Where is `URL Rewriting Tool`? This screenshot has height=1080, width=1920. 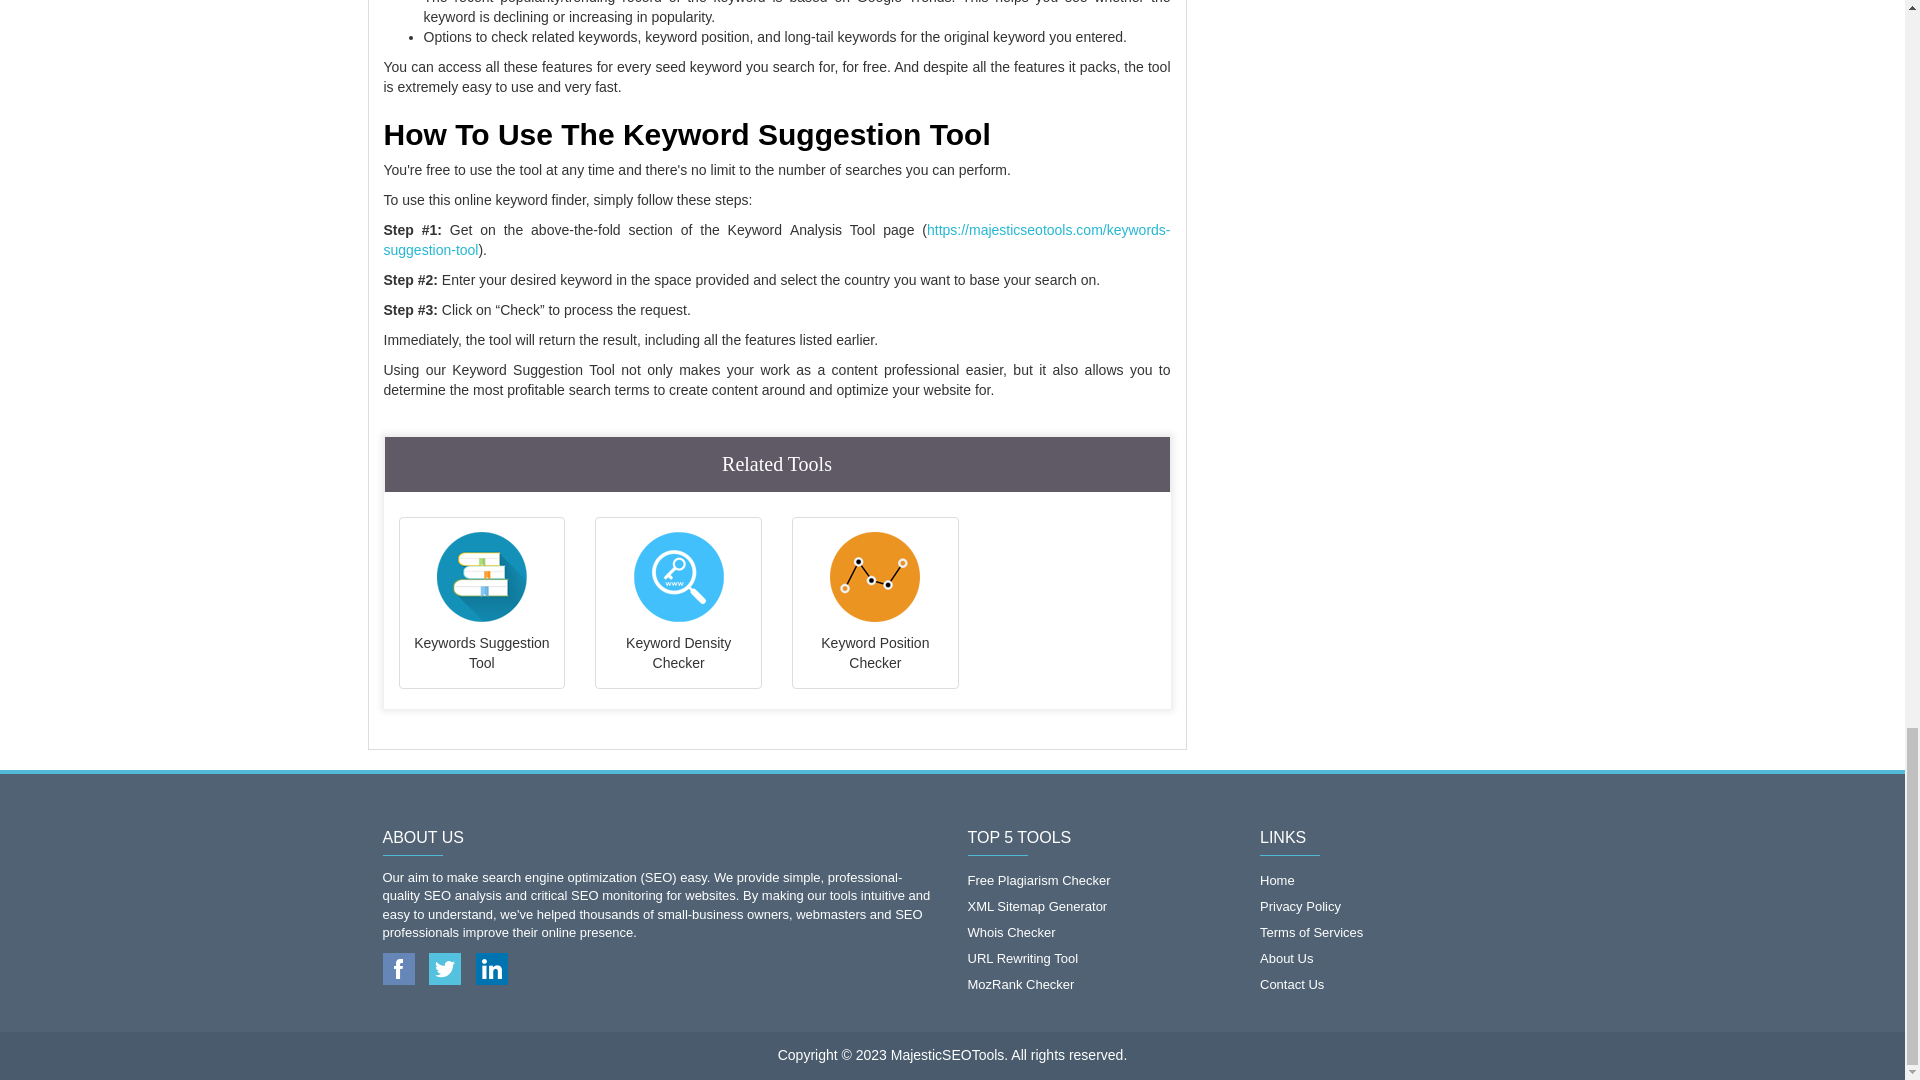 URL Rewriting Tool is located at coordinates (1098, 958).